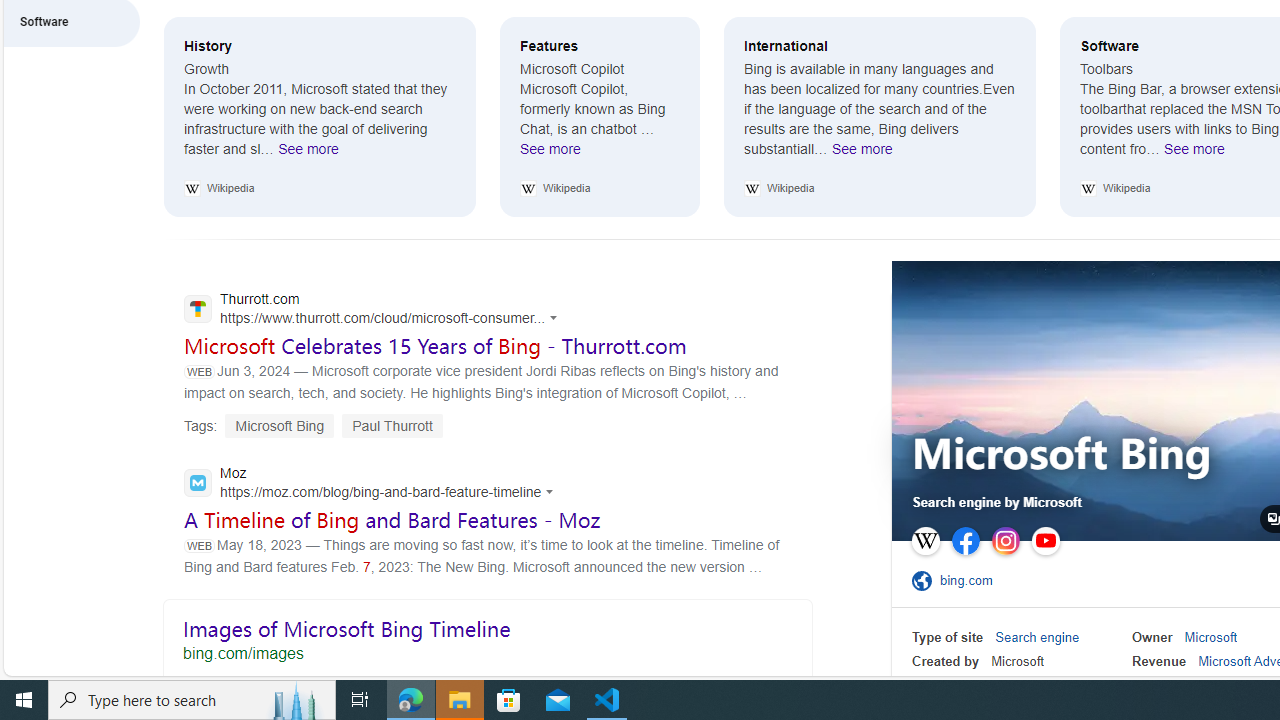 This screenshot has height=720, width=1280. I want to click on See more International, so click(862, 154).